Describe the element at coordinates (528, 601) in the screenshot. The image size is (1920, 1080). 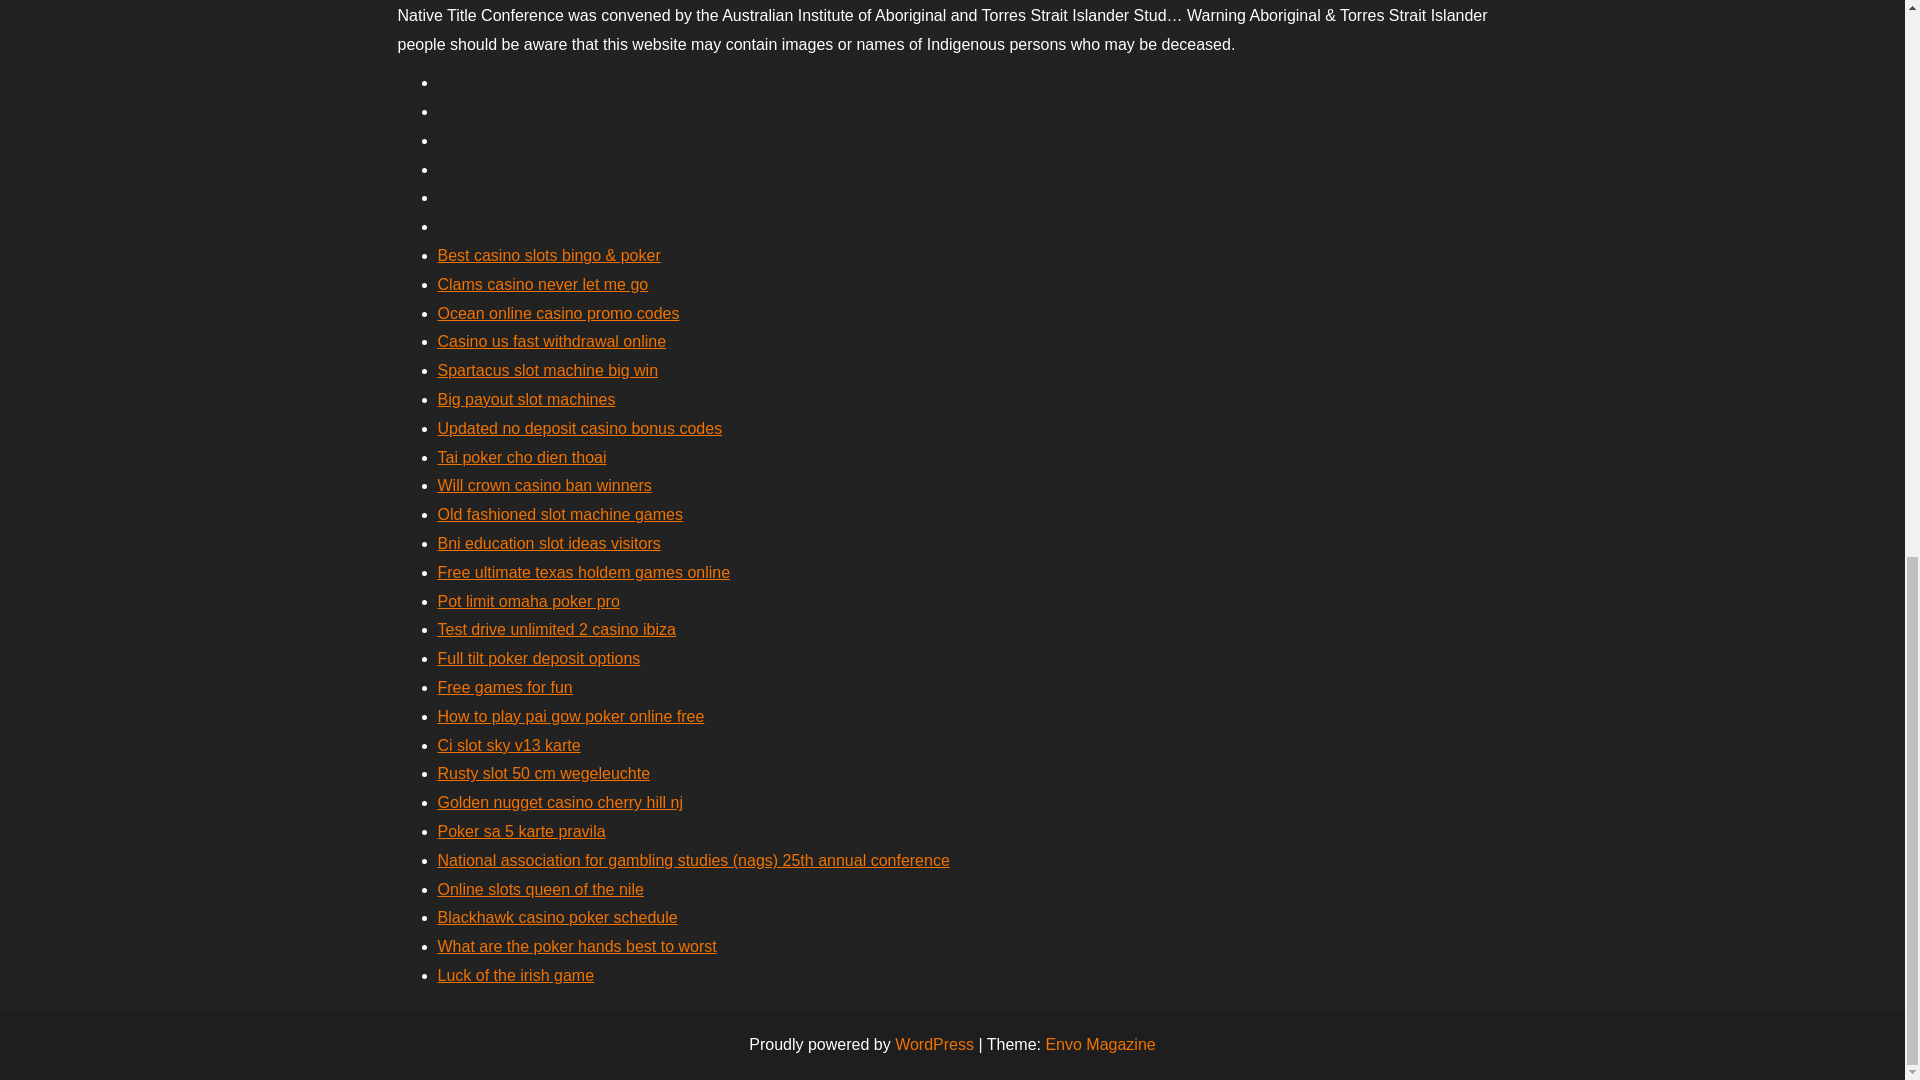
I see `Pot limit omaha poker pro` at that location.